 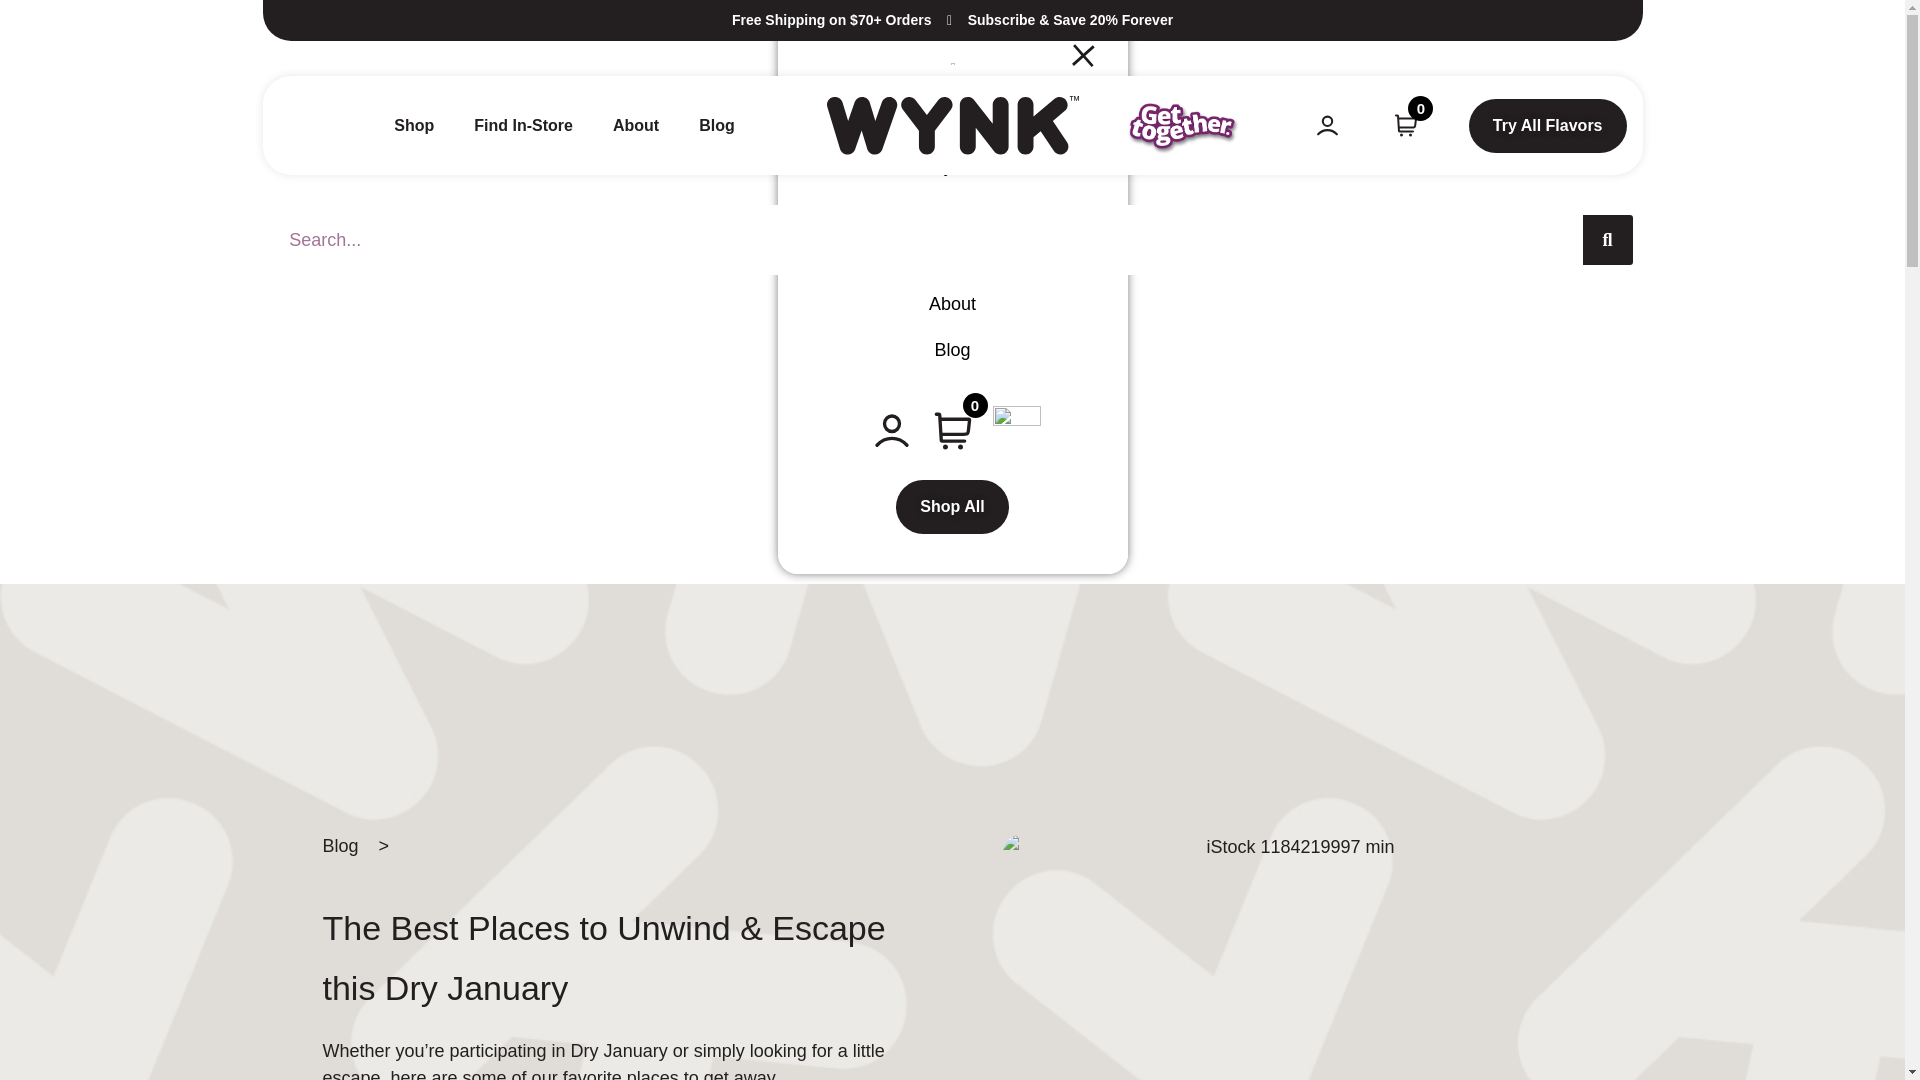 What do you see at coordinates (952, 258) in the screenshot?
I see `Find In-Store` at bounding box center [952, 258].